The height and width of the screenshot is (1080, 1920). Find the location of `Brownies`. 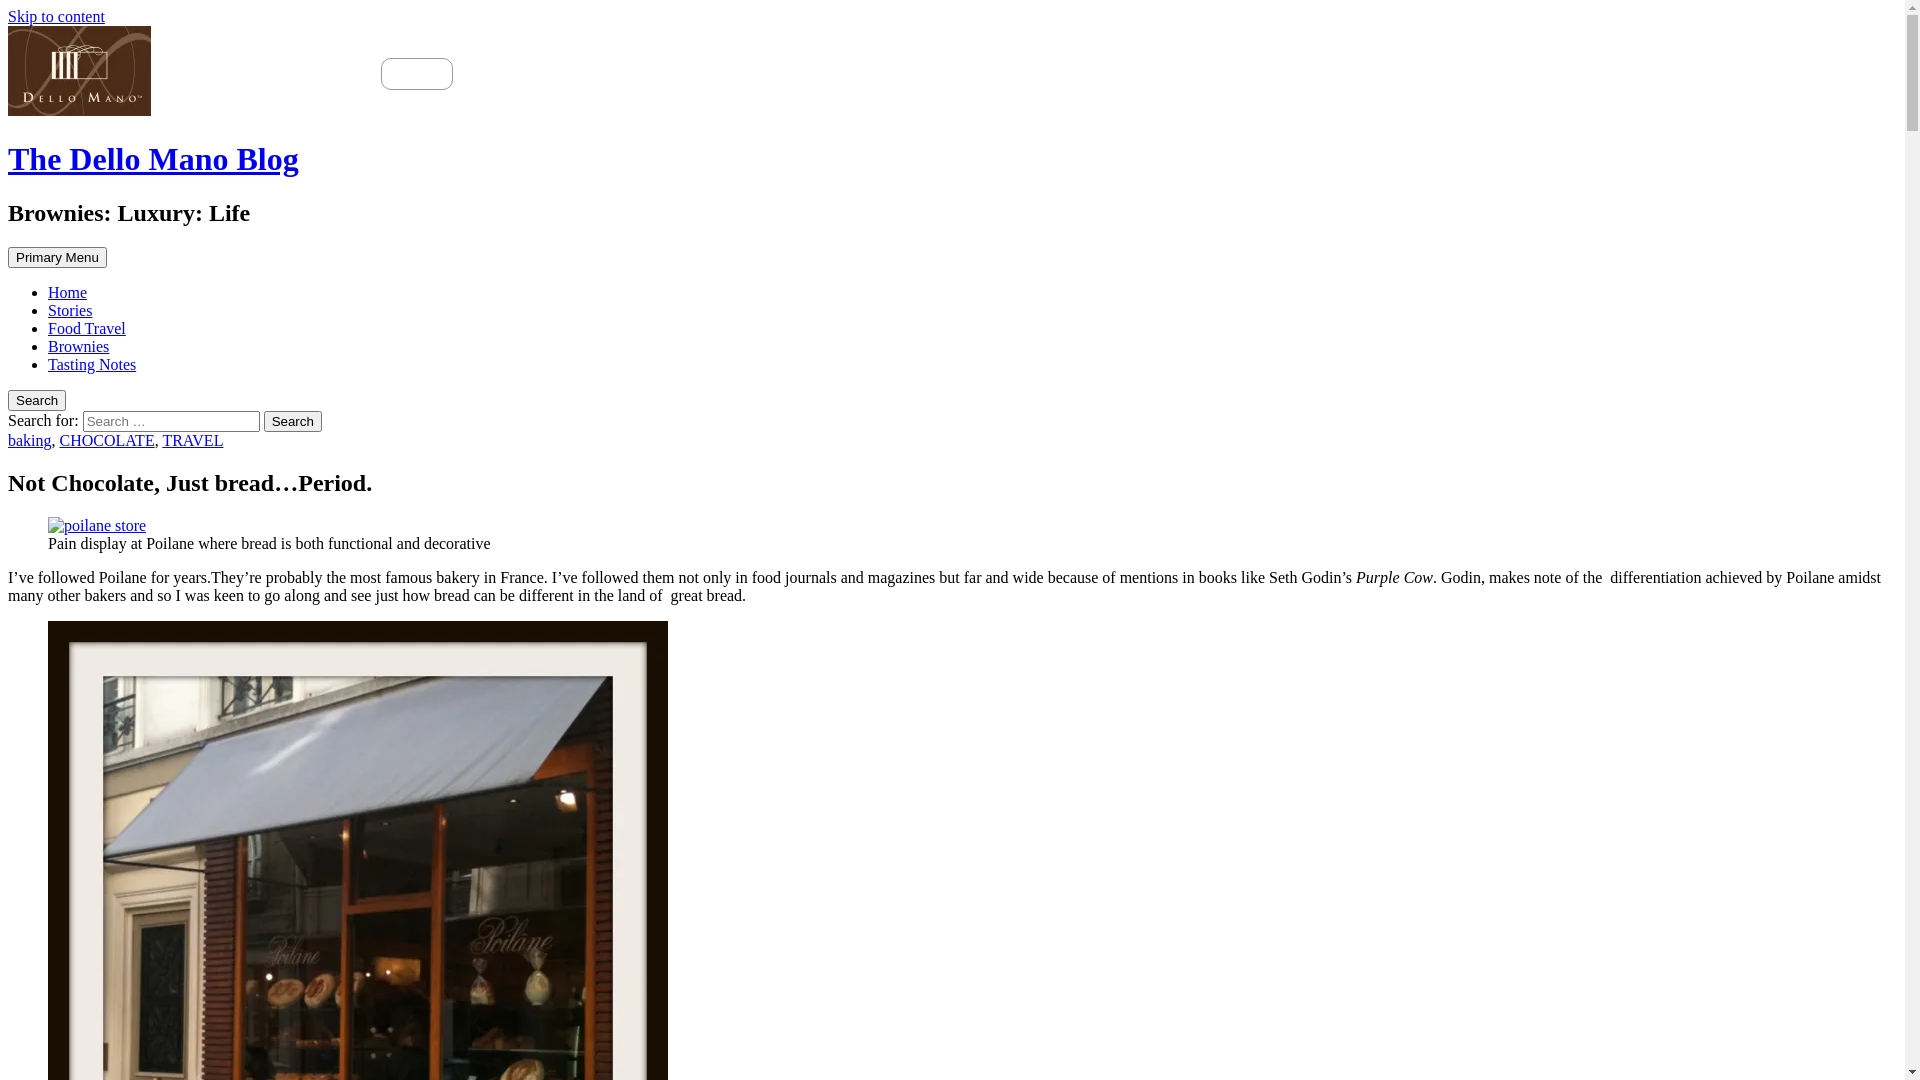

Brownies is located at coordinates (78, 346).